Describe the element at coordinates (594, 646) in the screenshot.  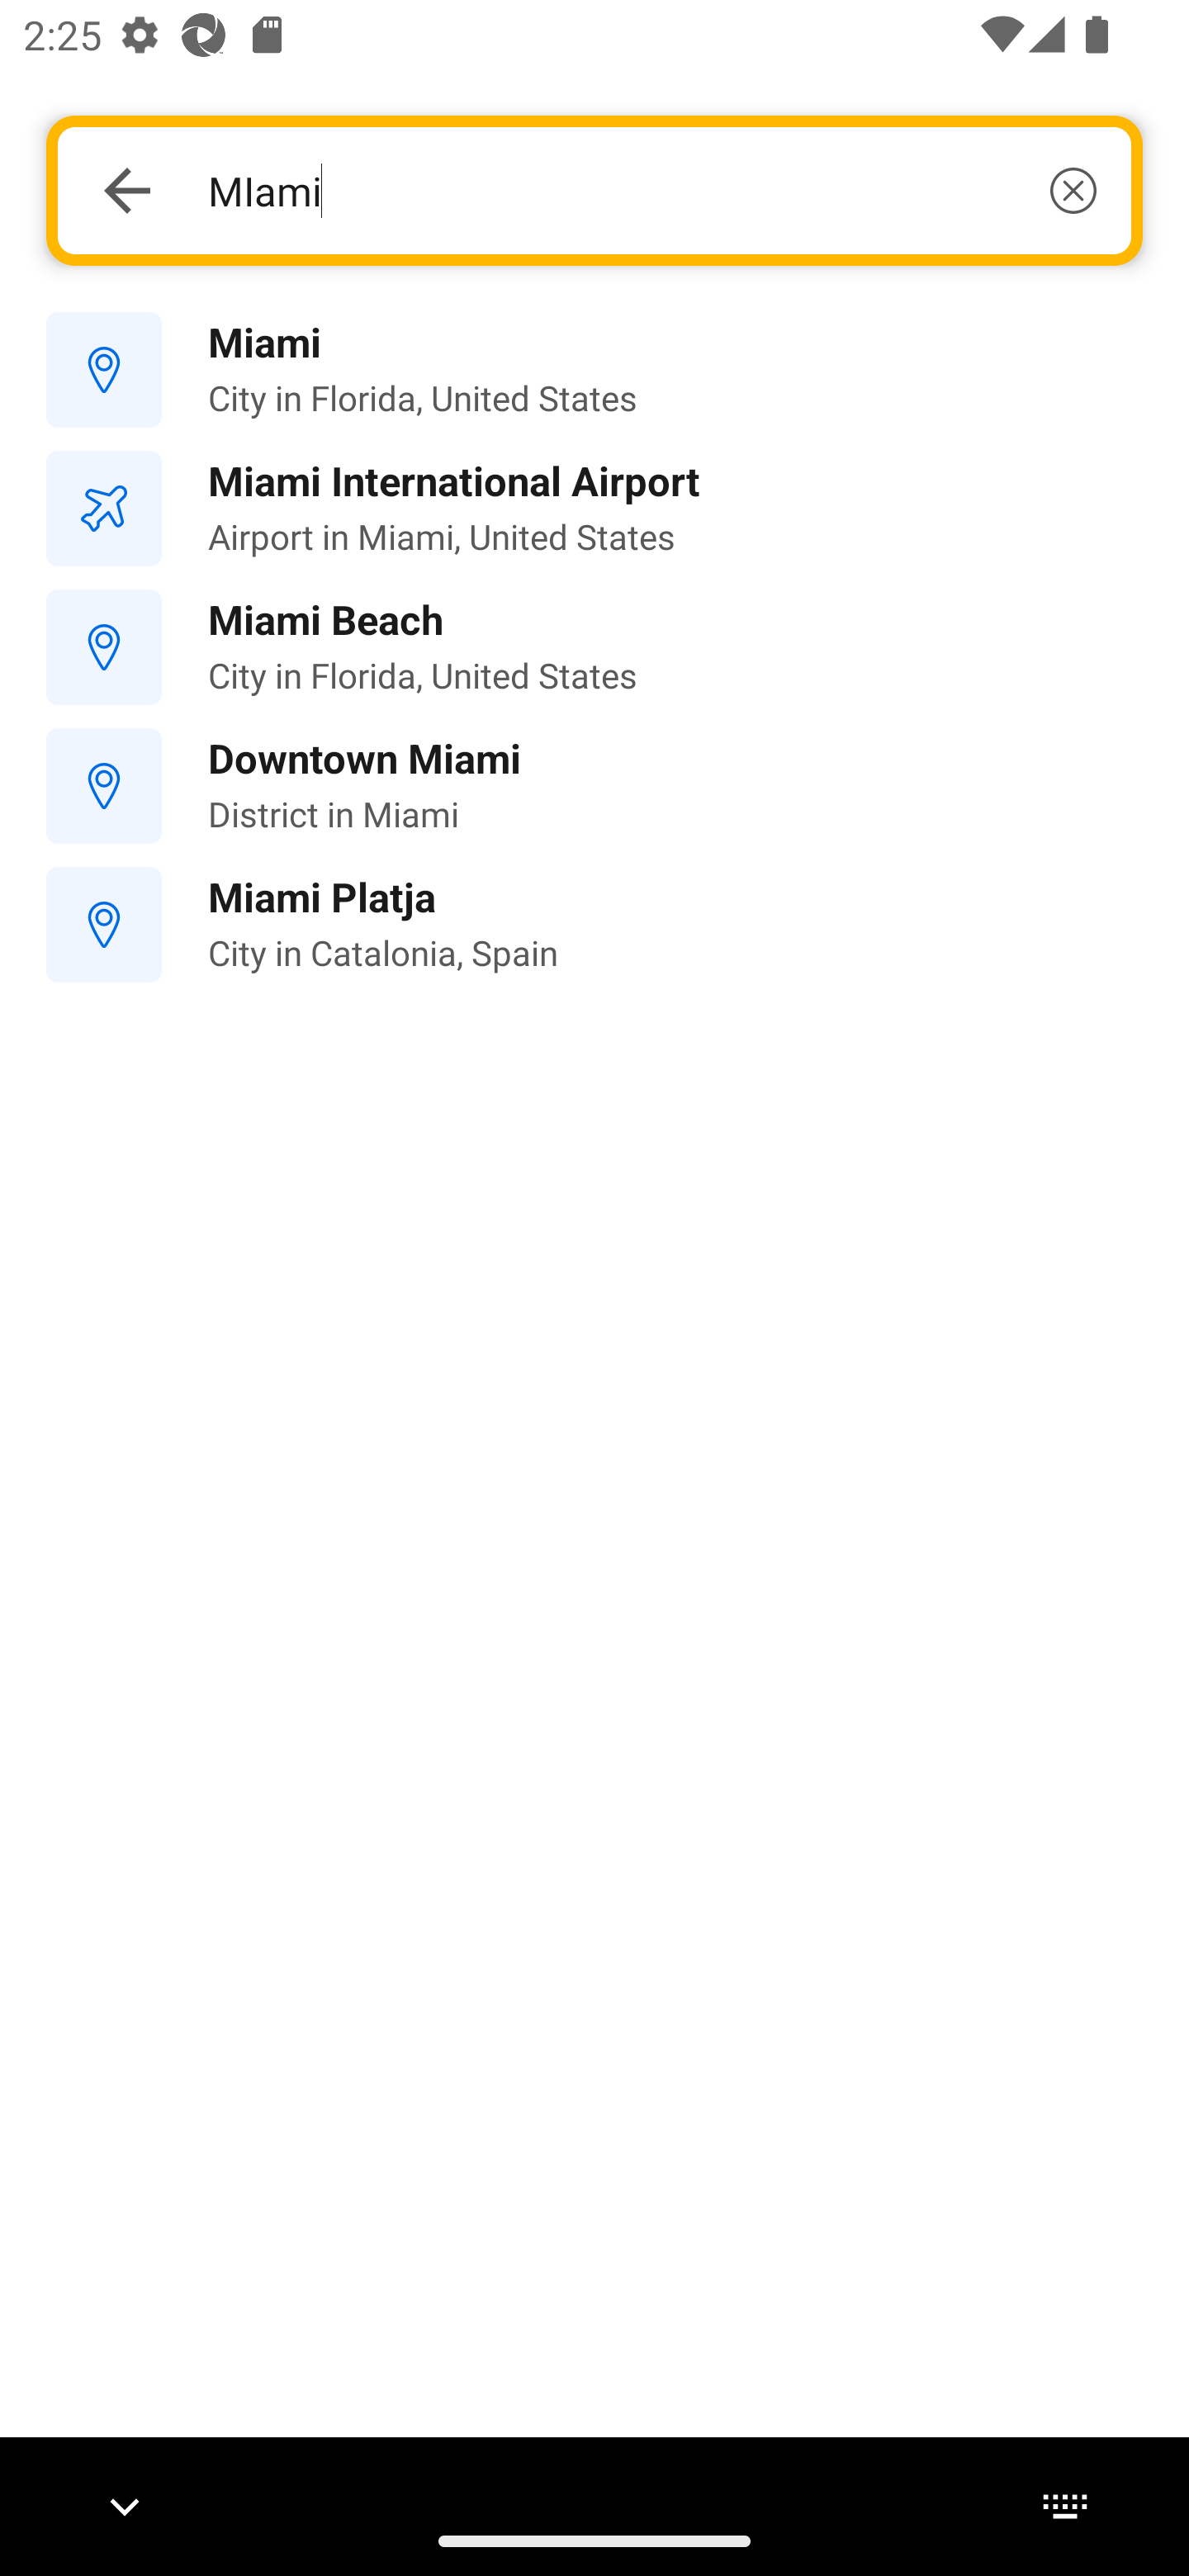
I see `Miami Beach City in Florida, United States` at that location.